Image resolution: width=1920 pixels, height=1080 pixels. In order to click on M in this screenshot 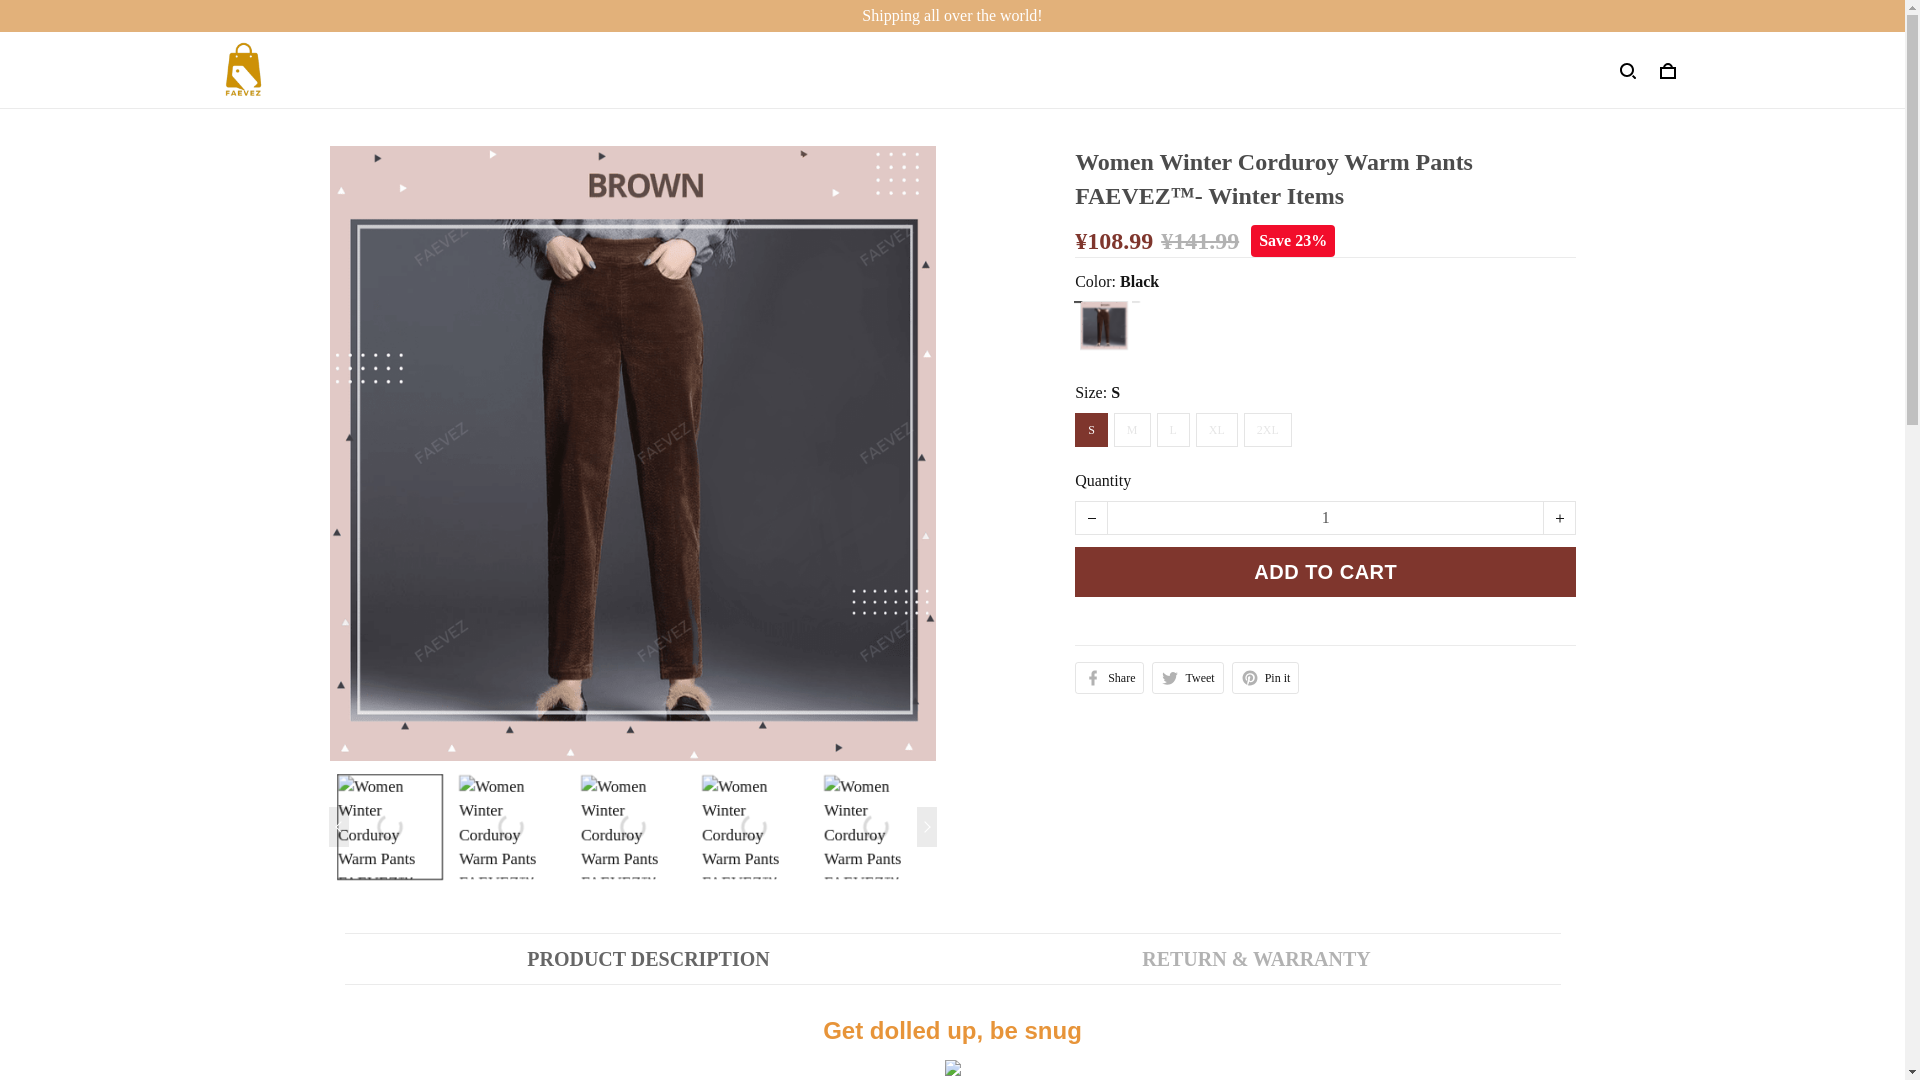, I will do `click(1132, 430)`.